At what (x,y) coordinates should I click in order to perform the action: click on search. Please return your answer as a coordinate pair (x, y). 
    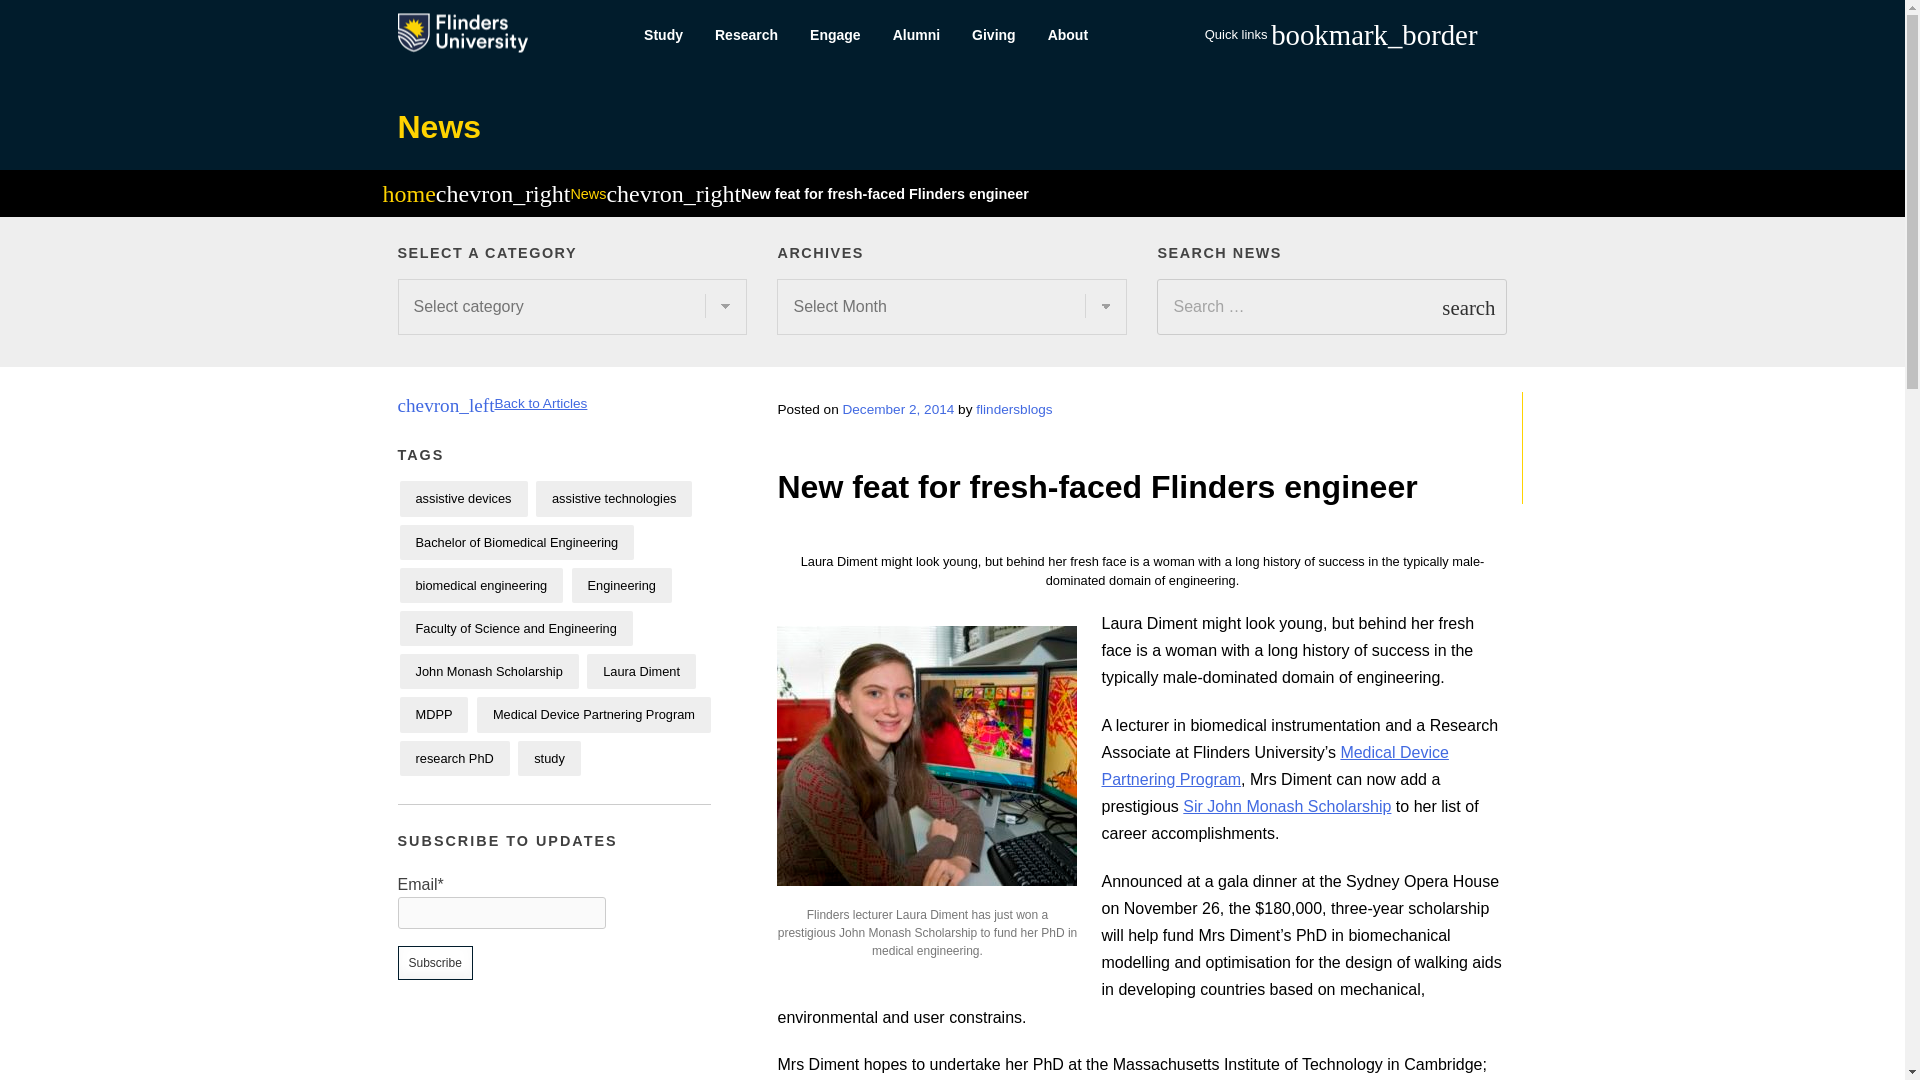
    Looking at the image, I should click on (1468, 306).